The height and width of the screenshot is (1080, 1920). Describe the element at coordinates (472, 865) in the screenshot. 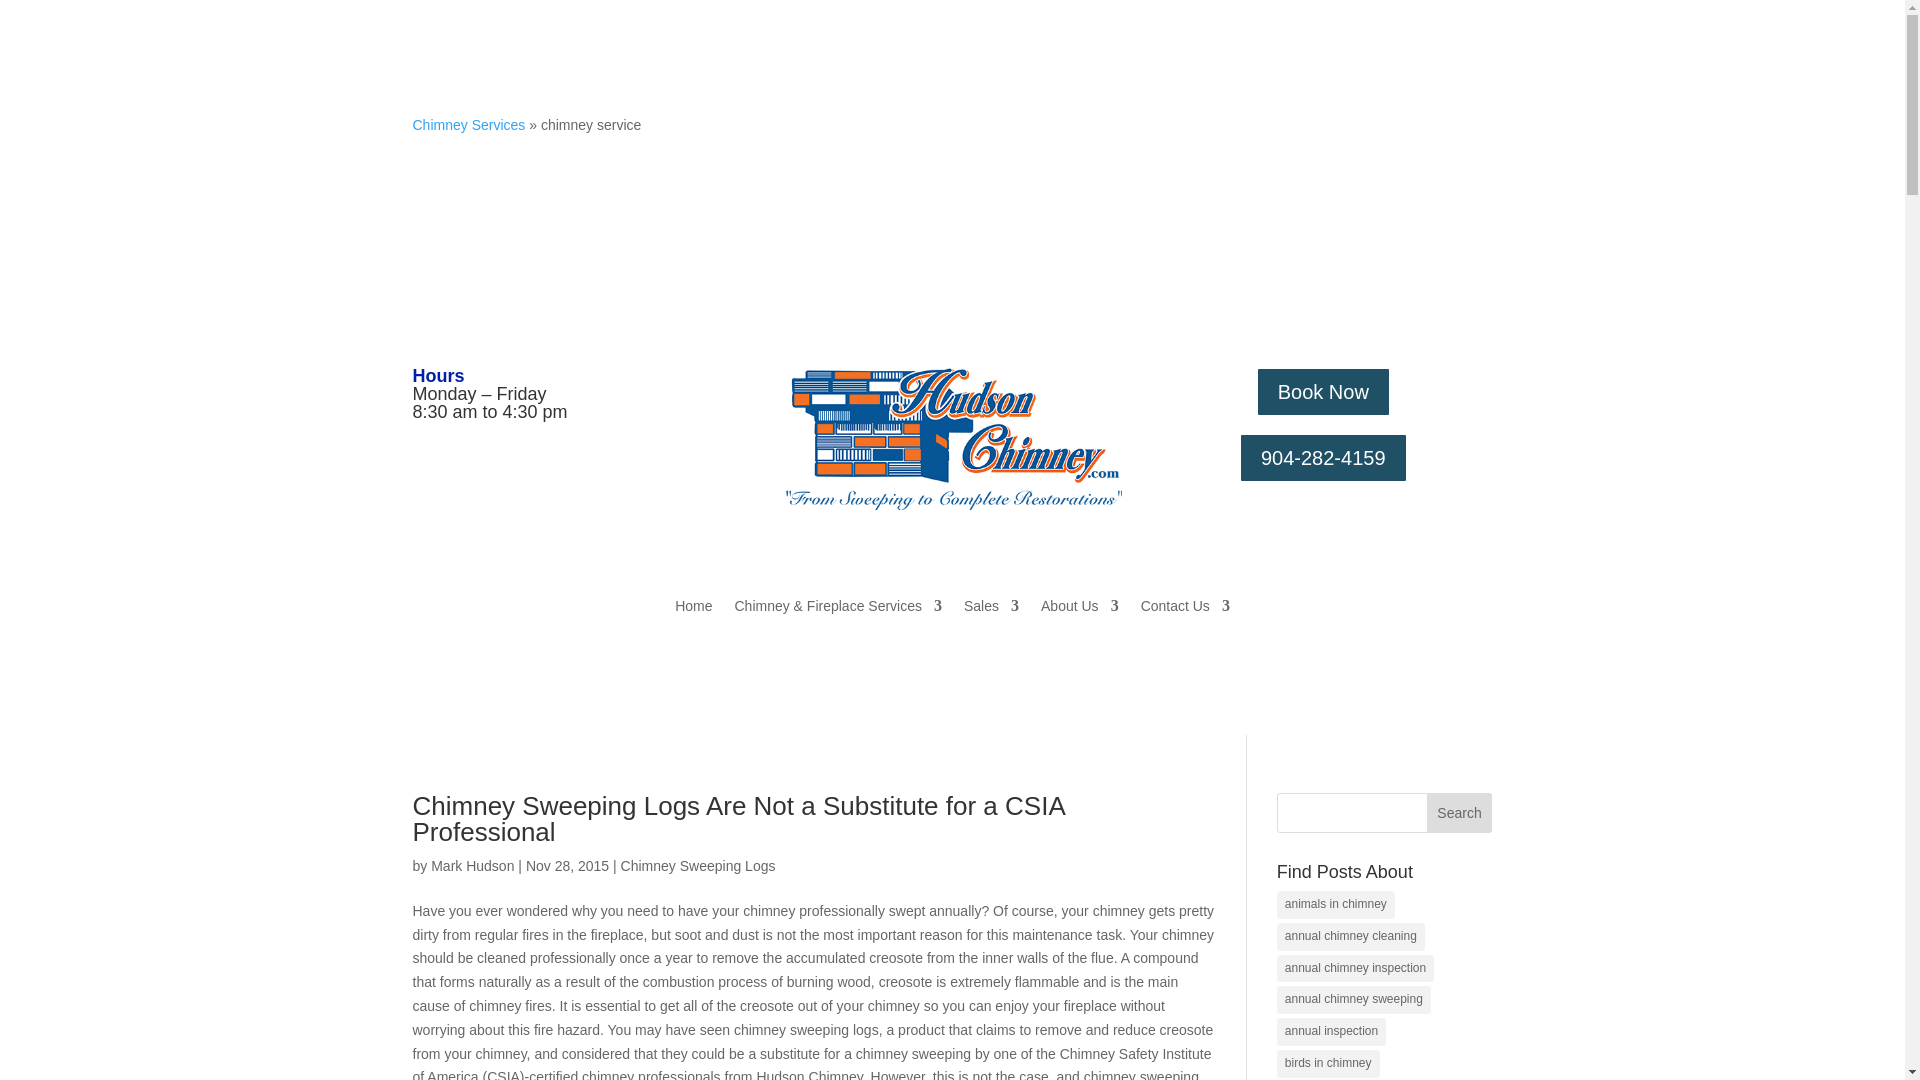

I see `Posts by Mark Hudson` at that location.